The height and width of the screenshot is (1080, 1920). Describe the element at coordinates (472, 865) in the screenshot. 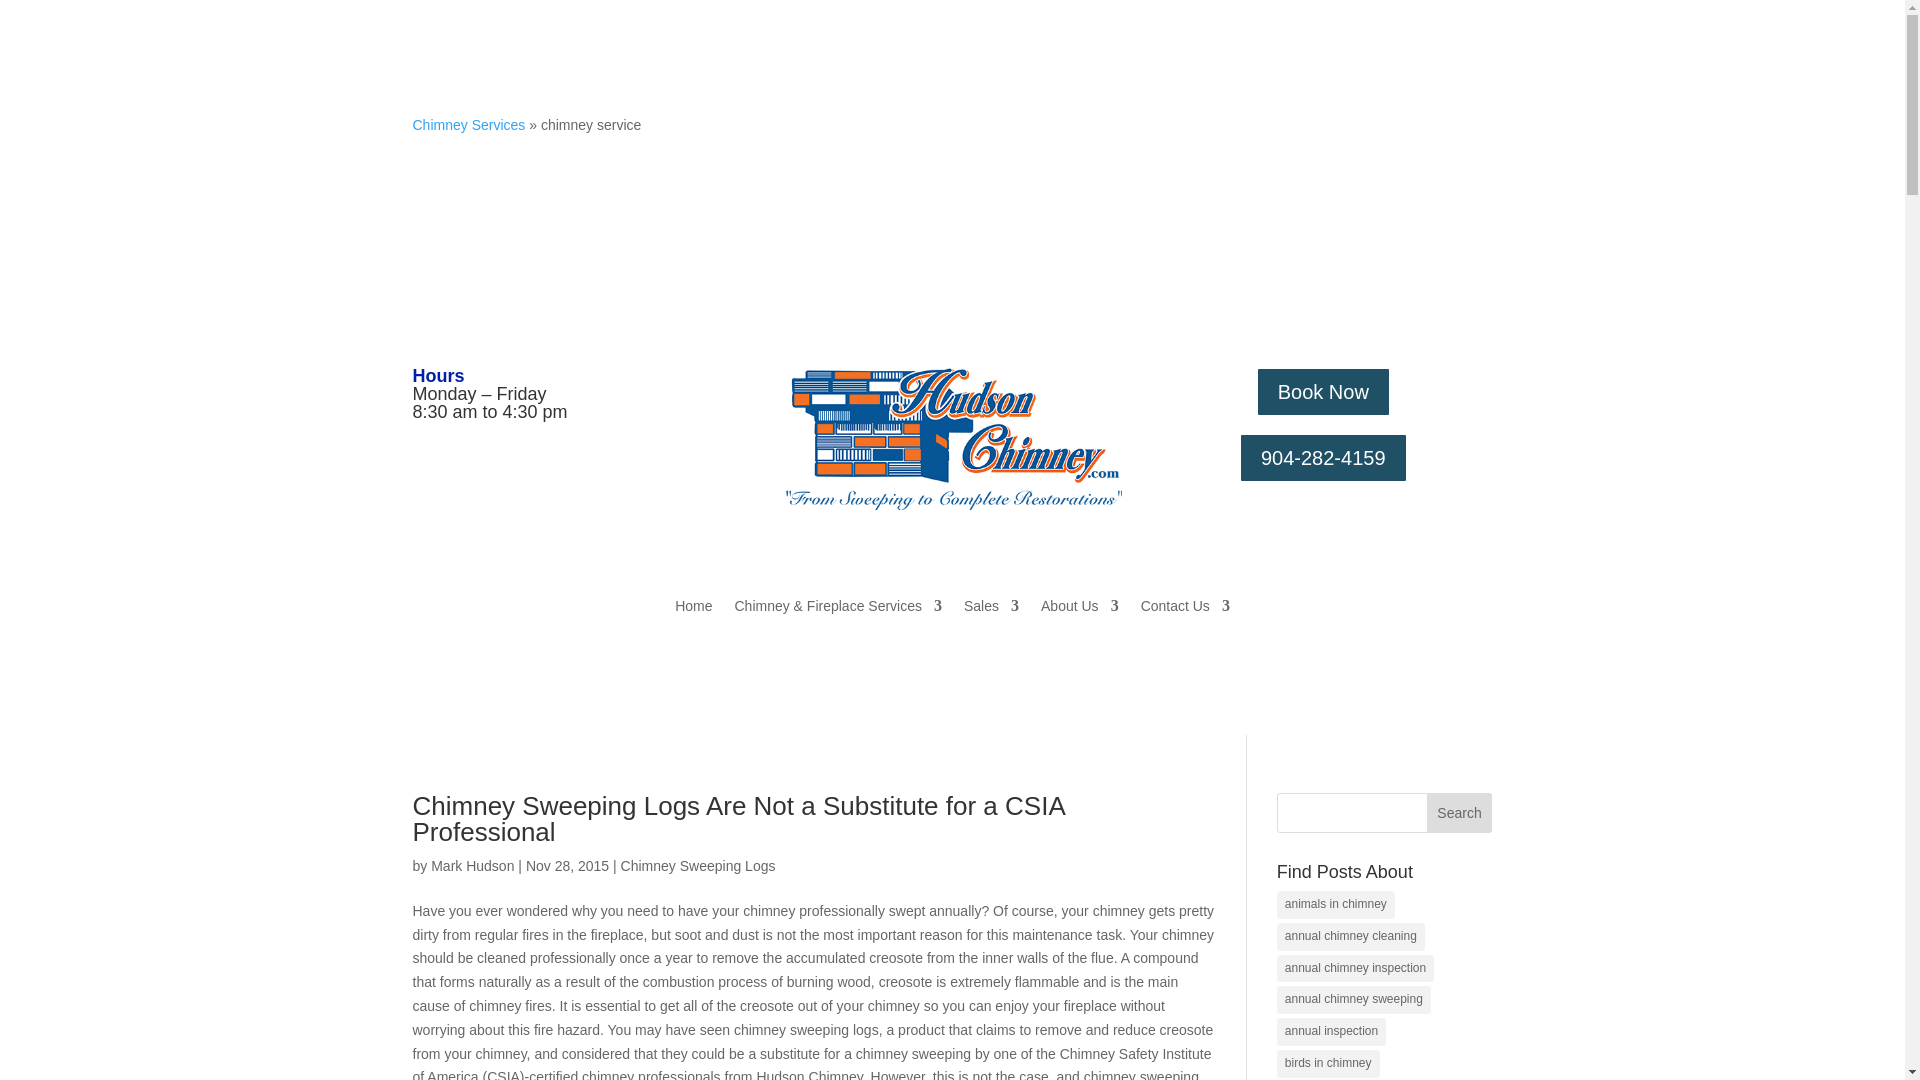

I see `Posts by Mark Hudson` at that location.